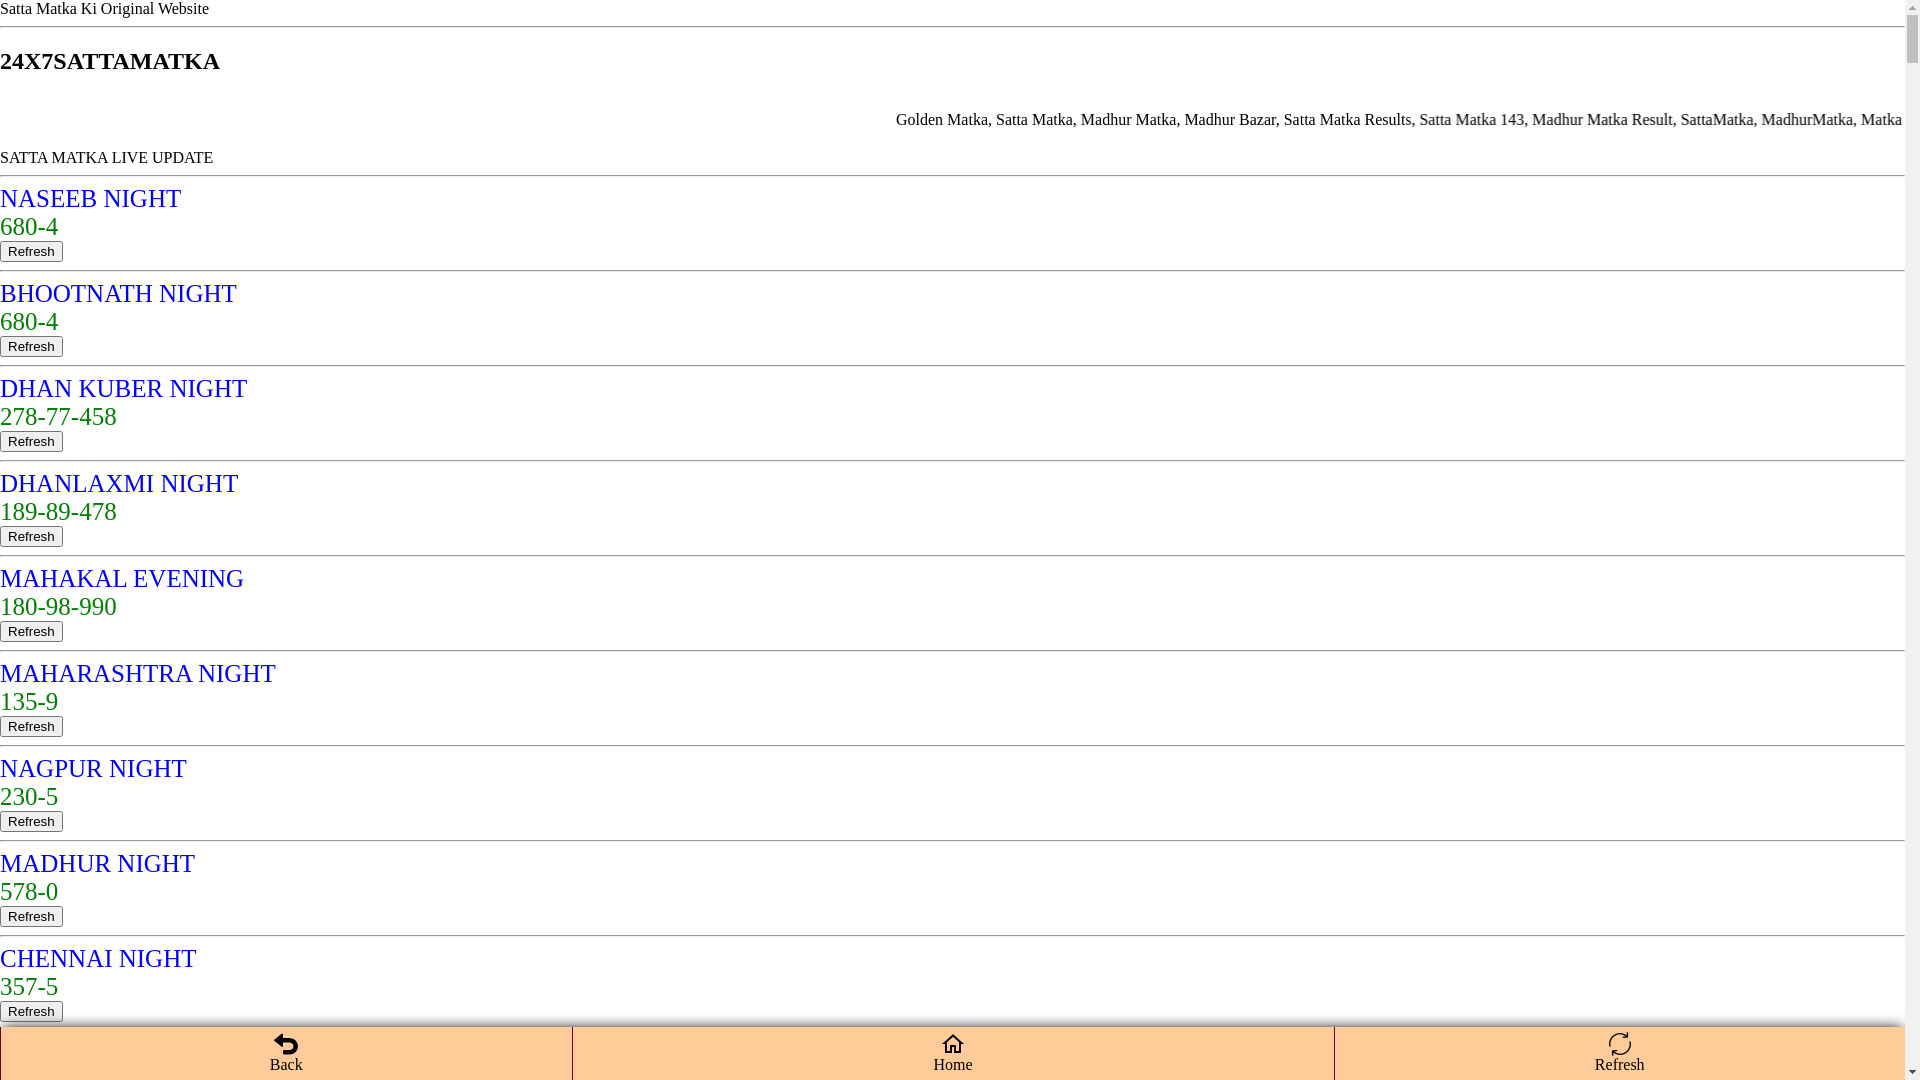 Image resolution: width=1920 pixels, height=1080 pixels. What do you see at coordinates (32, 820) in the screenshot?
I see `Refresh` at bounding box center [32, 820].